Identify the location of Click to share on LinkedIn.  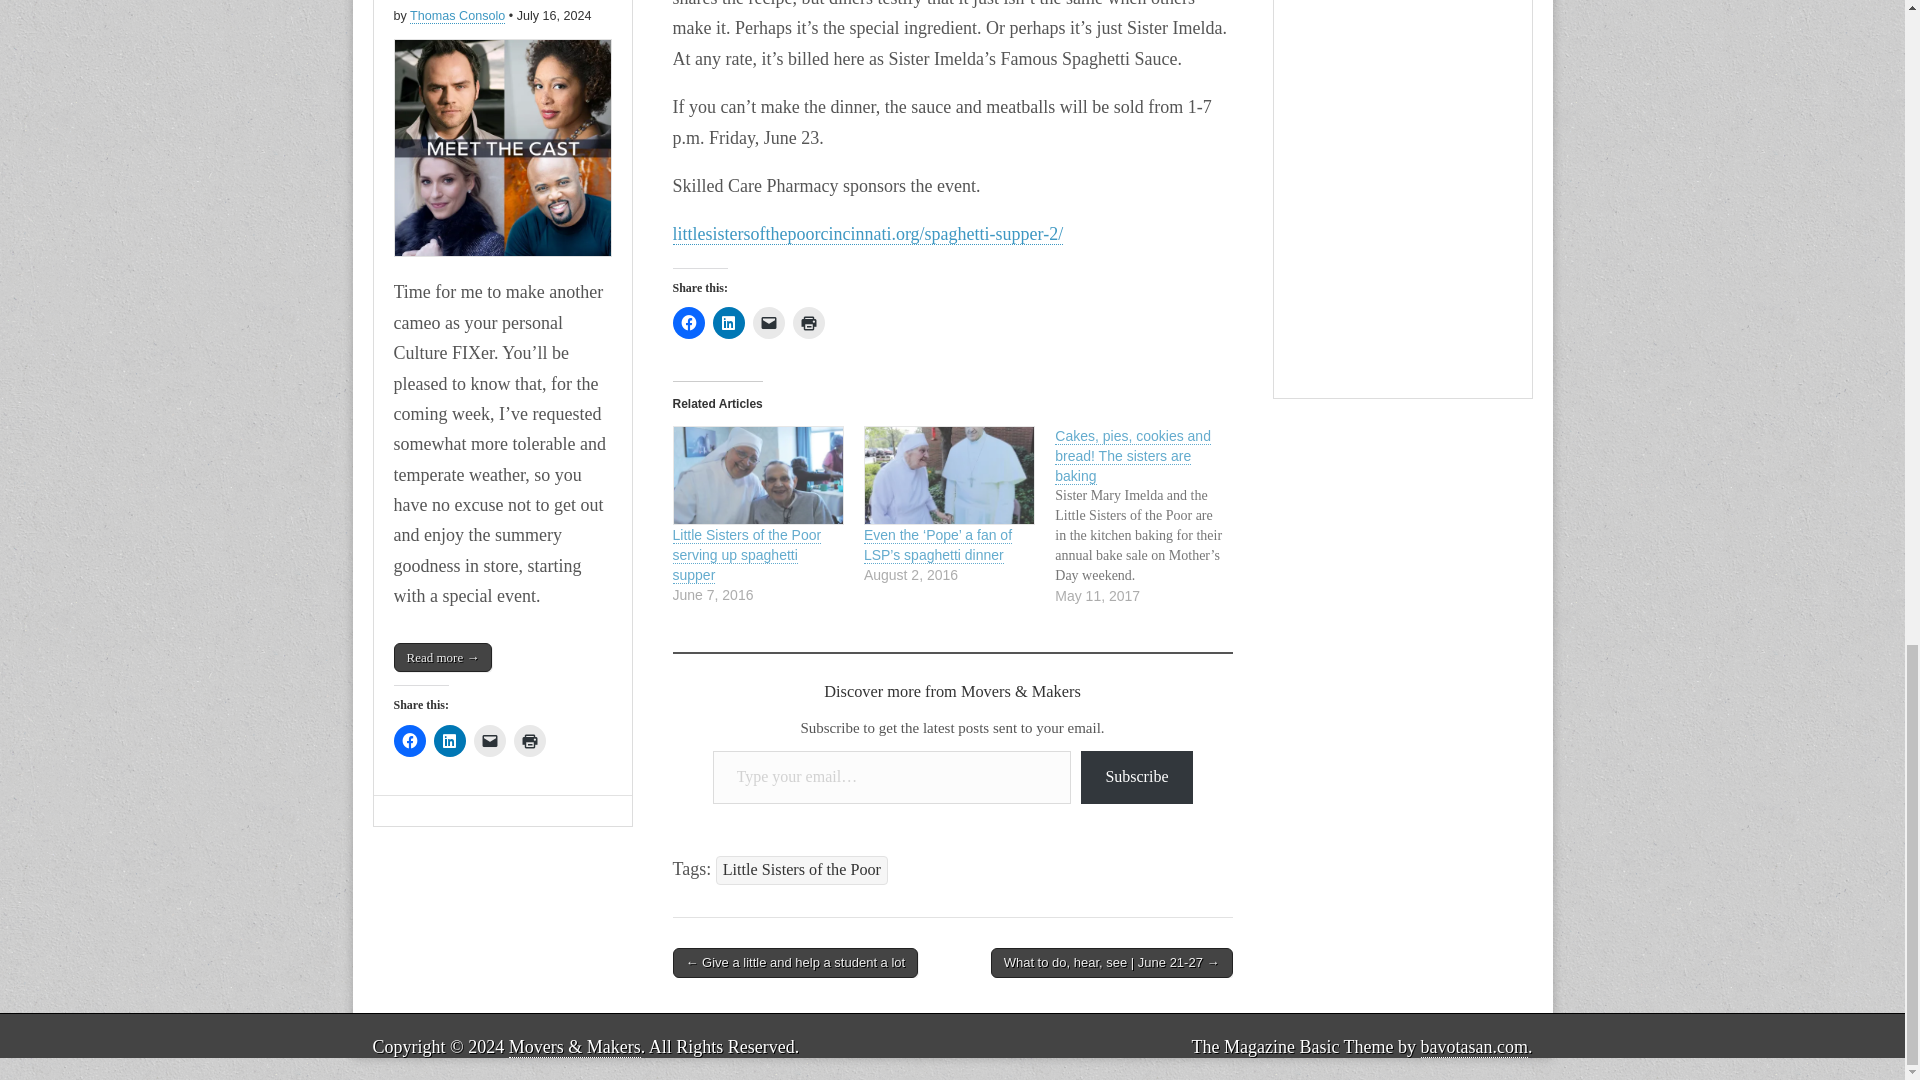
(728, 322).